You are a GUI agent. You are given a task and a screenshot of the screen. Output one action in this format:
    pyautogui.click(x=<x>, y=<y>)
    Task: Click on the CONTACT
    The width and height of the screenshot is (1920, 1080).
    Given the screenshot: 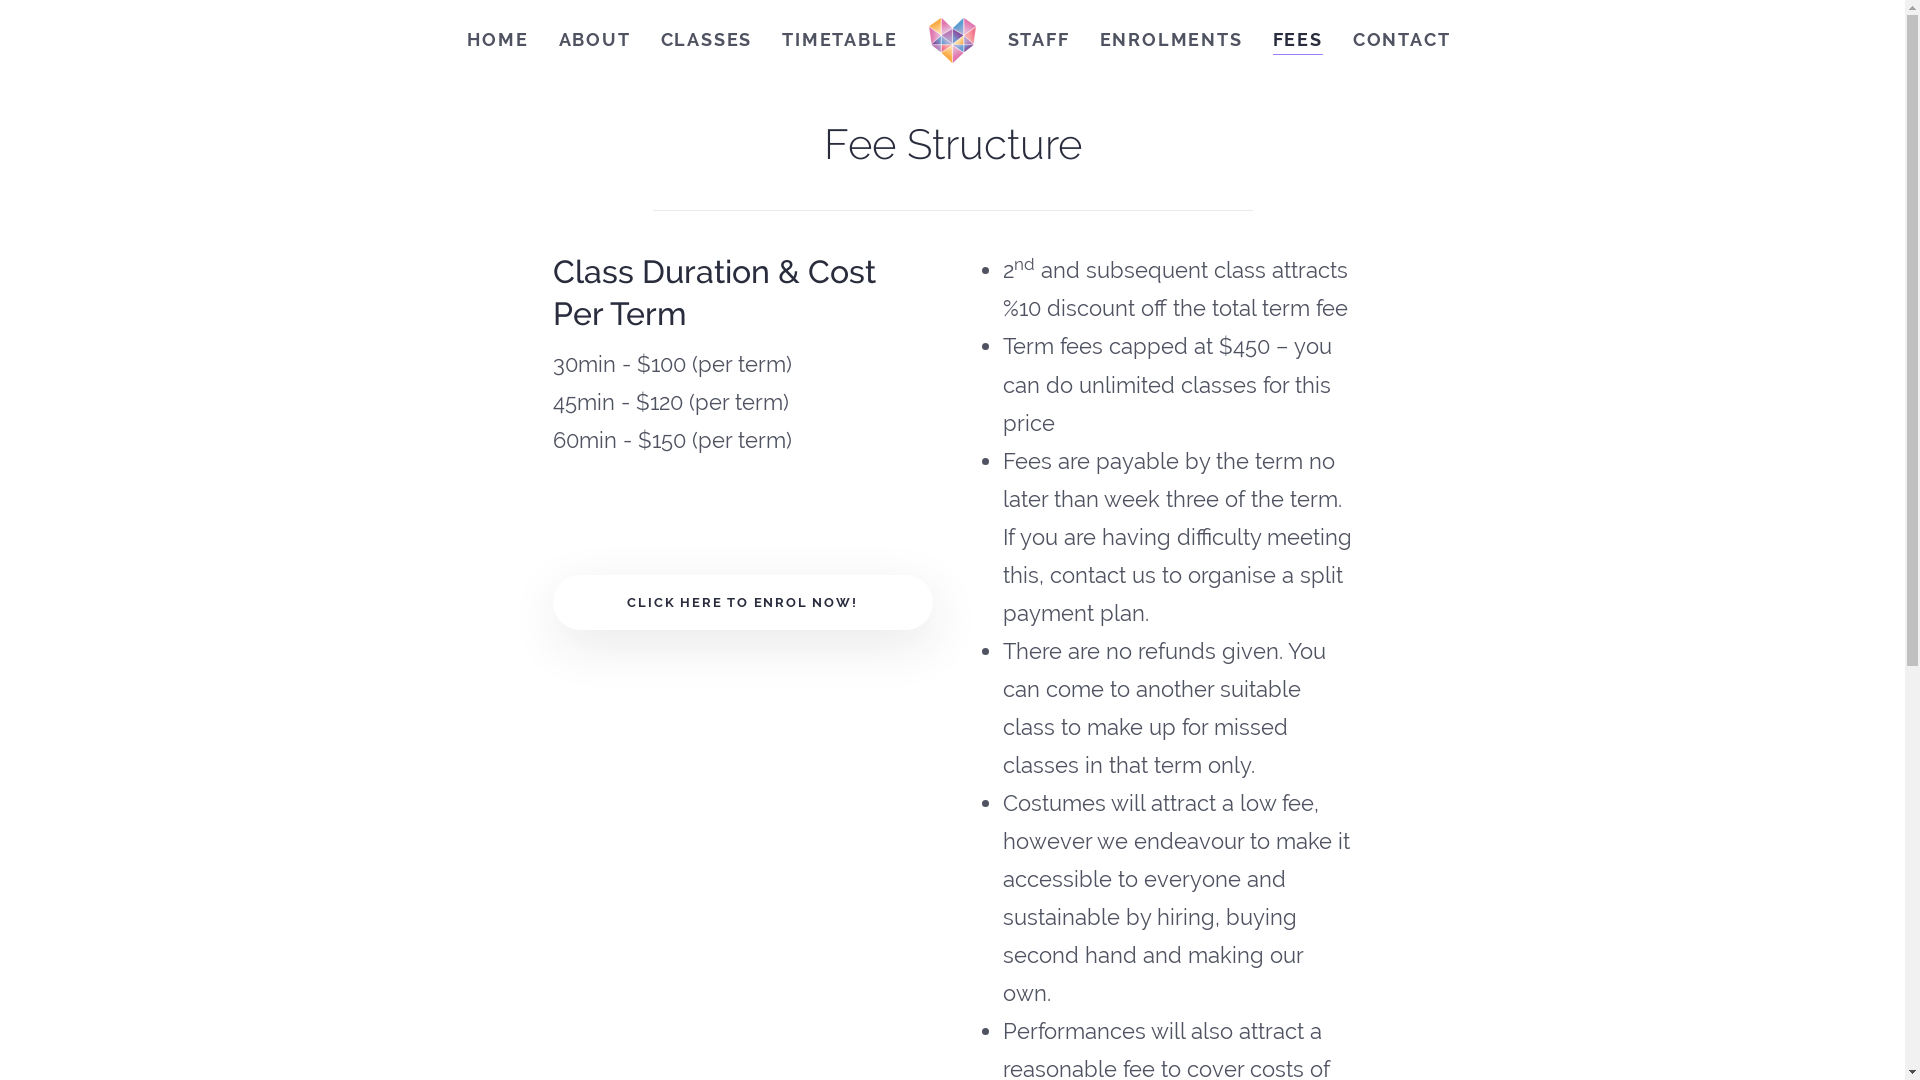 What is the action you would take?
    pyautogui.click(x=1402, y=40)
    